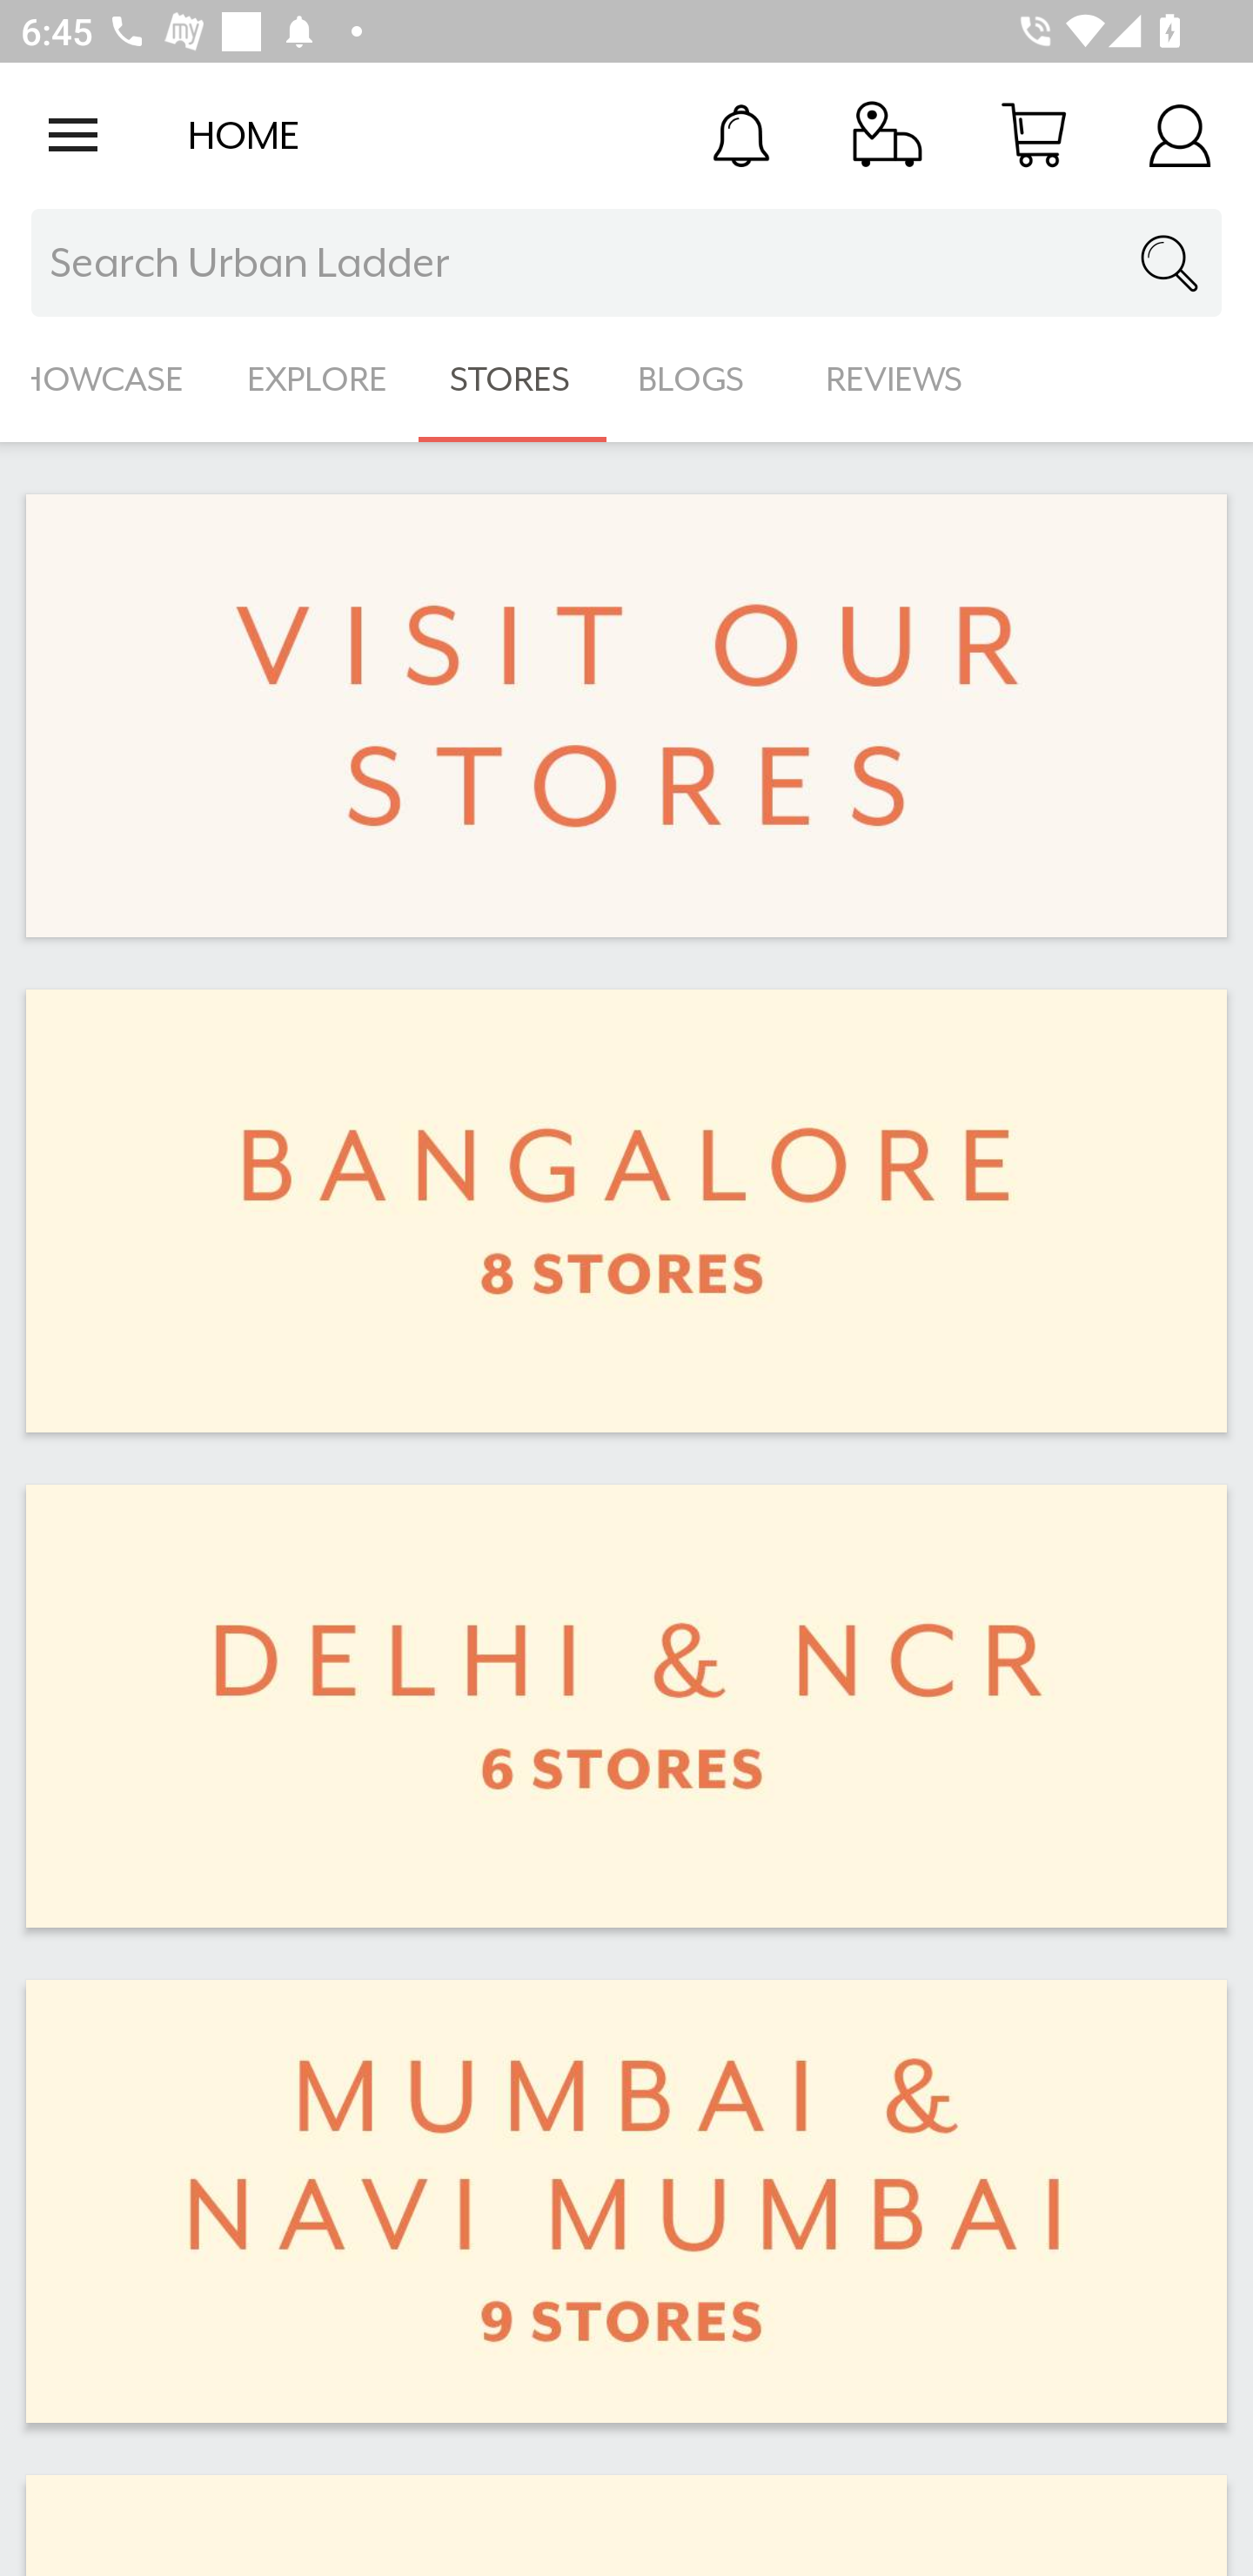 This screenshot has width=1253, height=2576. Describe the element at coordinates (512, 379) in the screenshot. I see `STORES` at that location.